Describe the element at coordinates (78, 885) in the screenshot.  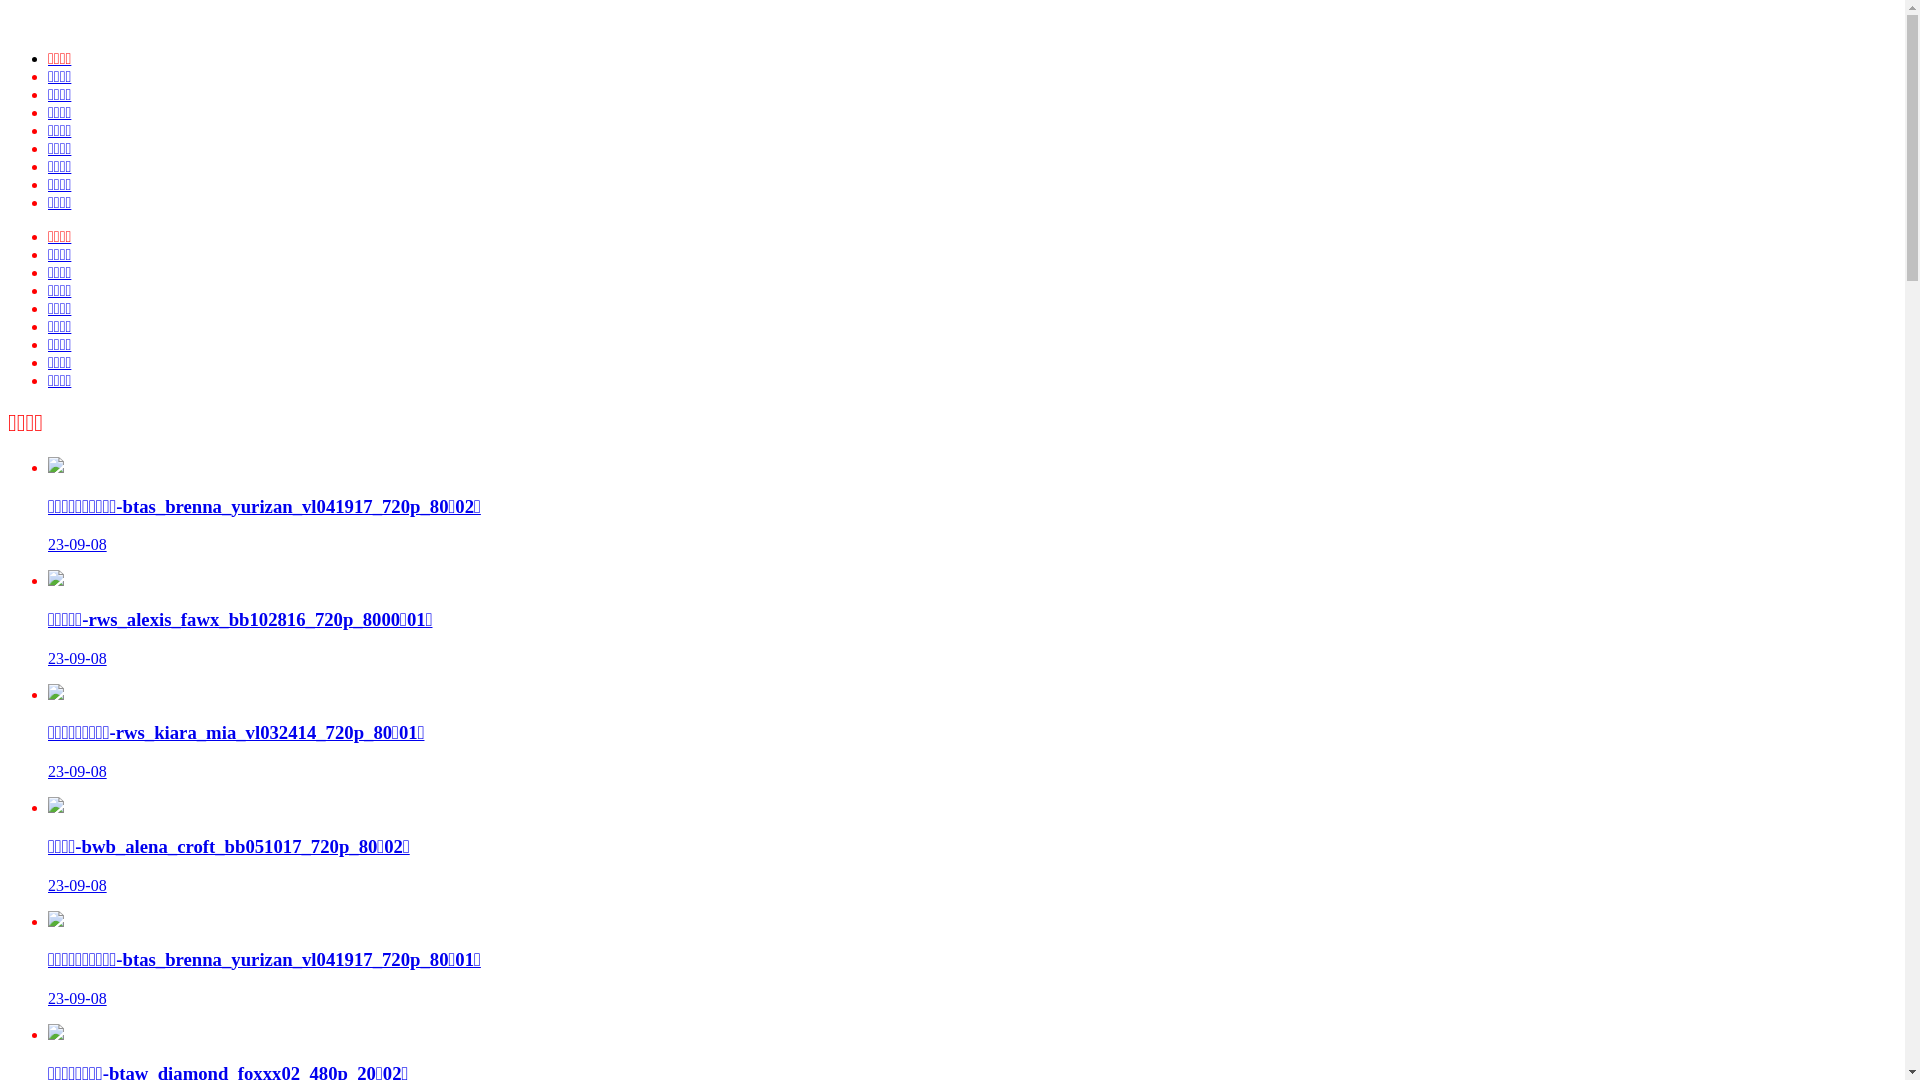
I see `23-09-08` at that location.